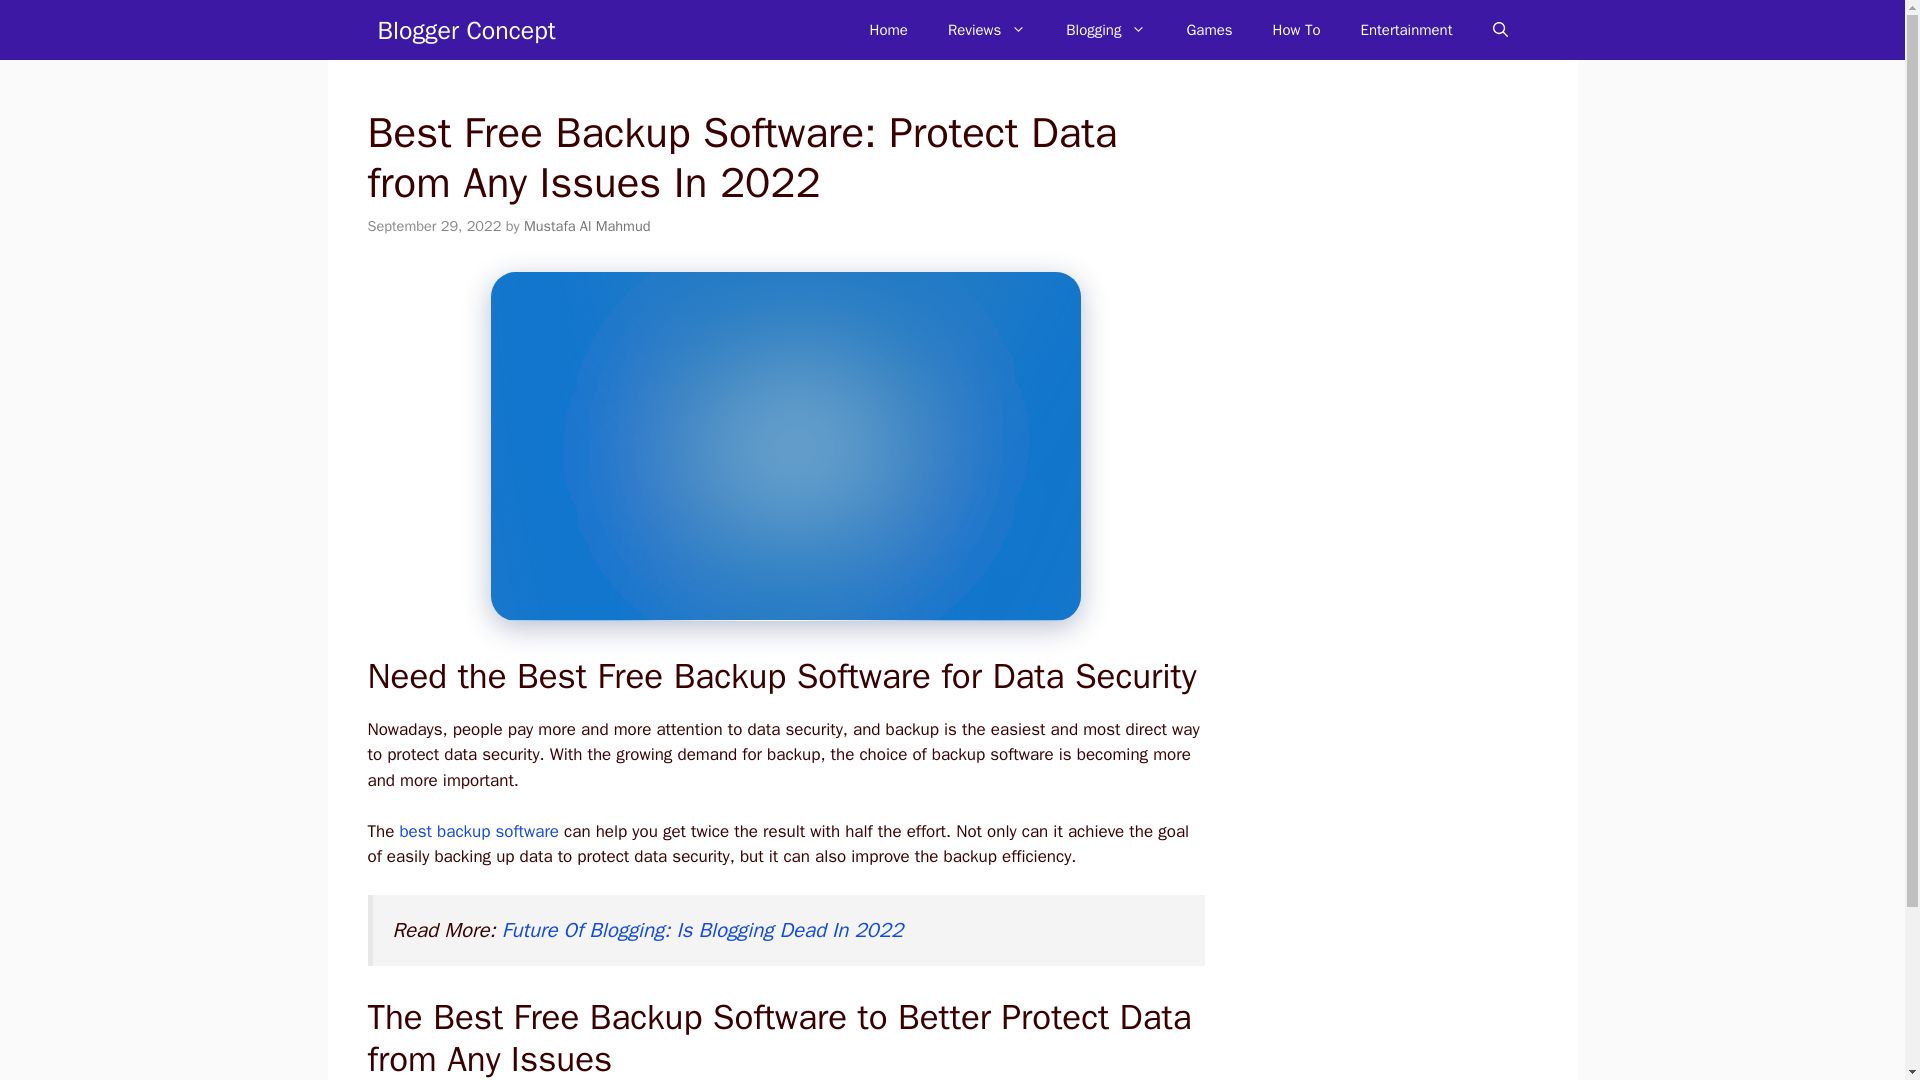 This screenshot has height=1080, width=1920. I want to click on Reviews, so click(986, 30).